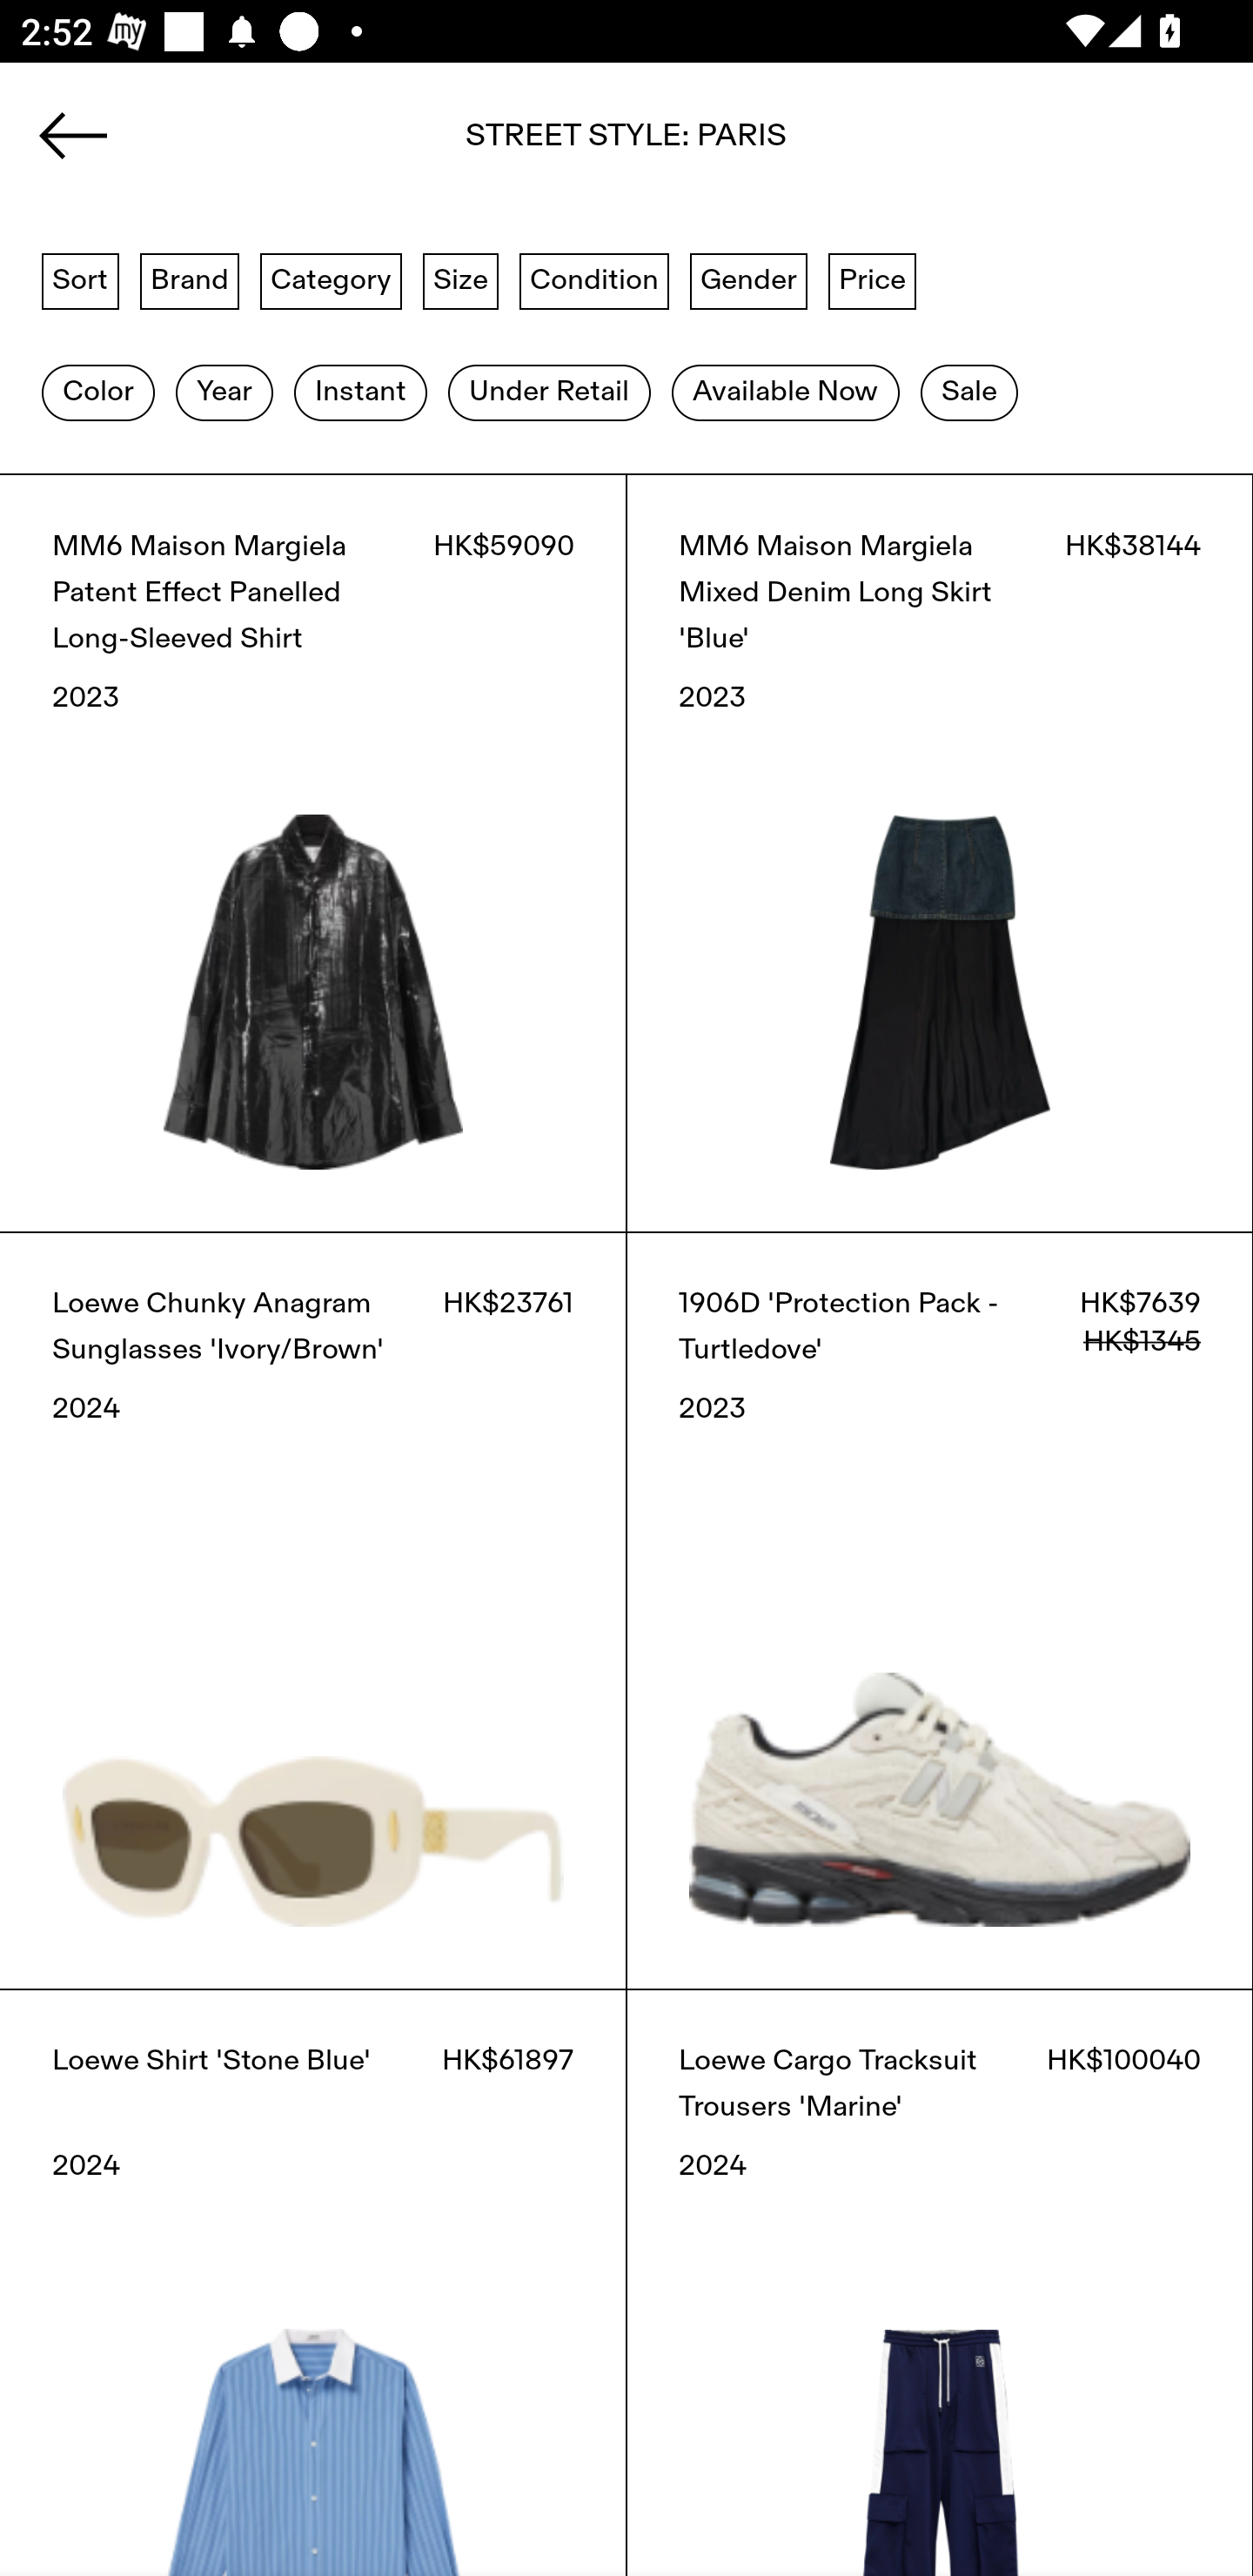 This screenshot has height=2576, width=1253. Describe the element at coordinates (785, 392) in the screenshot. I see `Available Now` at that location.